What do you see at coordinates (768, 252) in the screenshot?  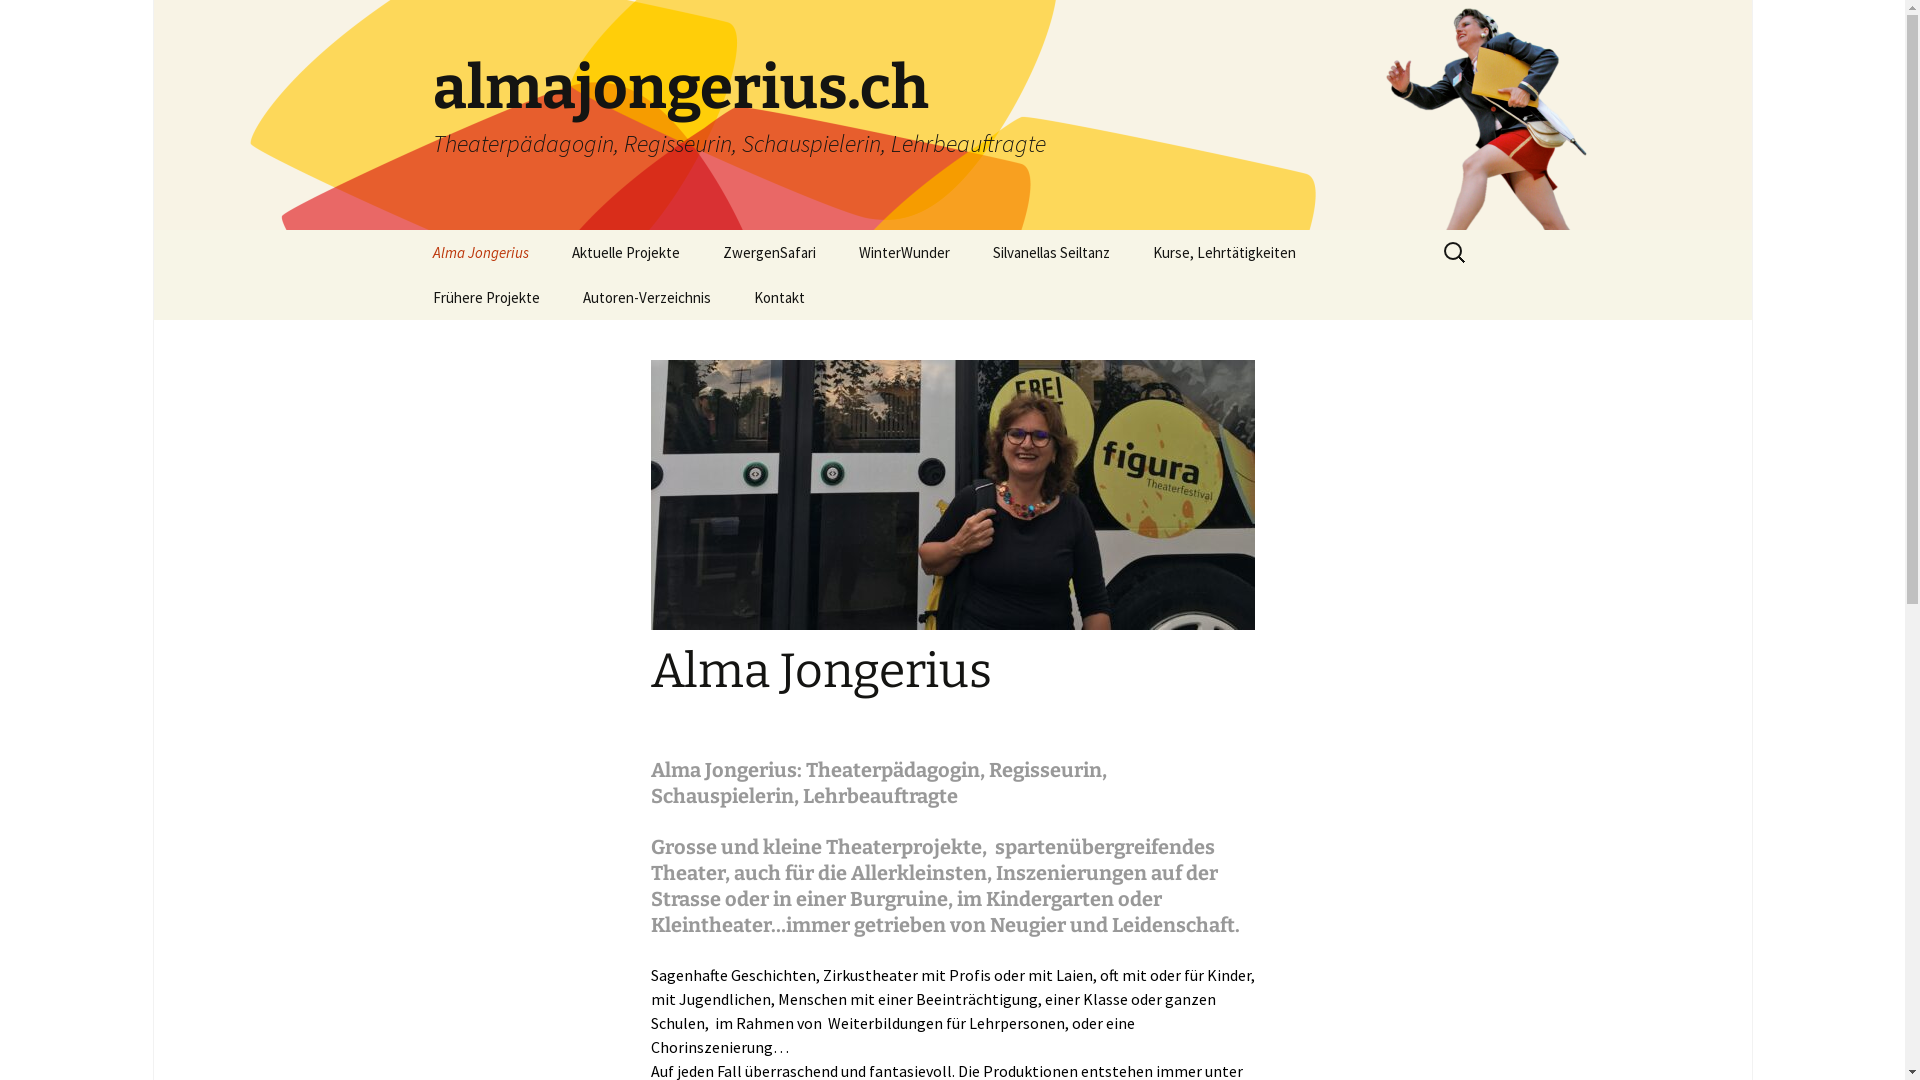 I see `ZwergenSafari` at bounding box center [768, 252].